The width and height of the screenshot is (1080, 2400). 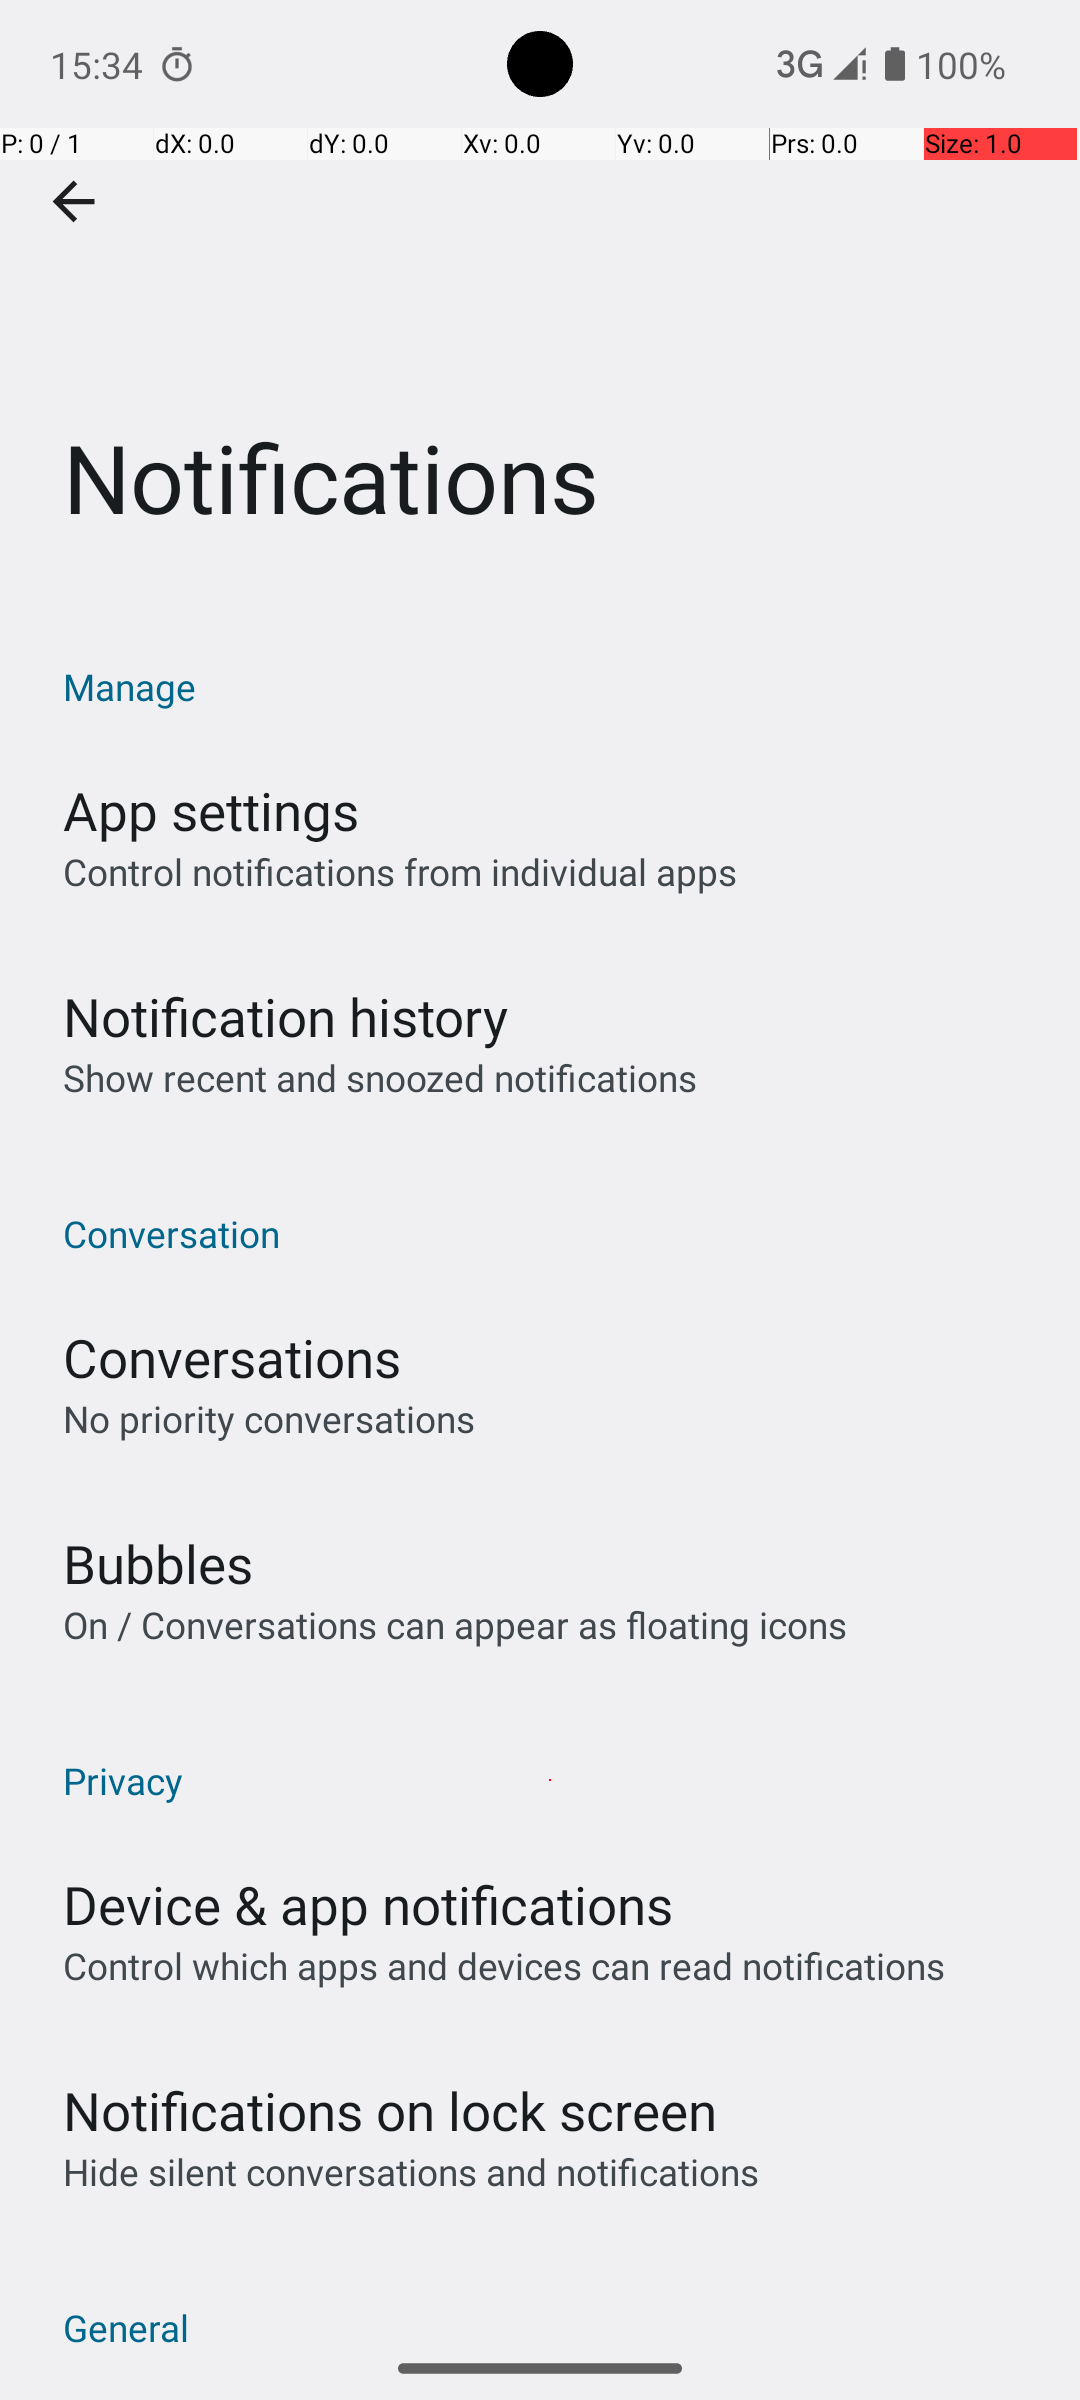 What do you see at coordinates (455, 1624) in the screenshot?
I see `On / Conversations can appear as floating icons` at bounding box center [455, 1624].